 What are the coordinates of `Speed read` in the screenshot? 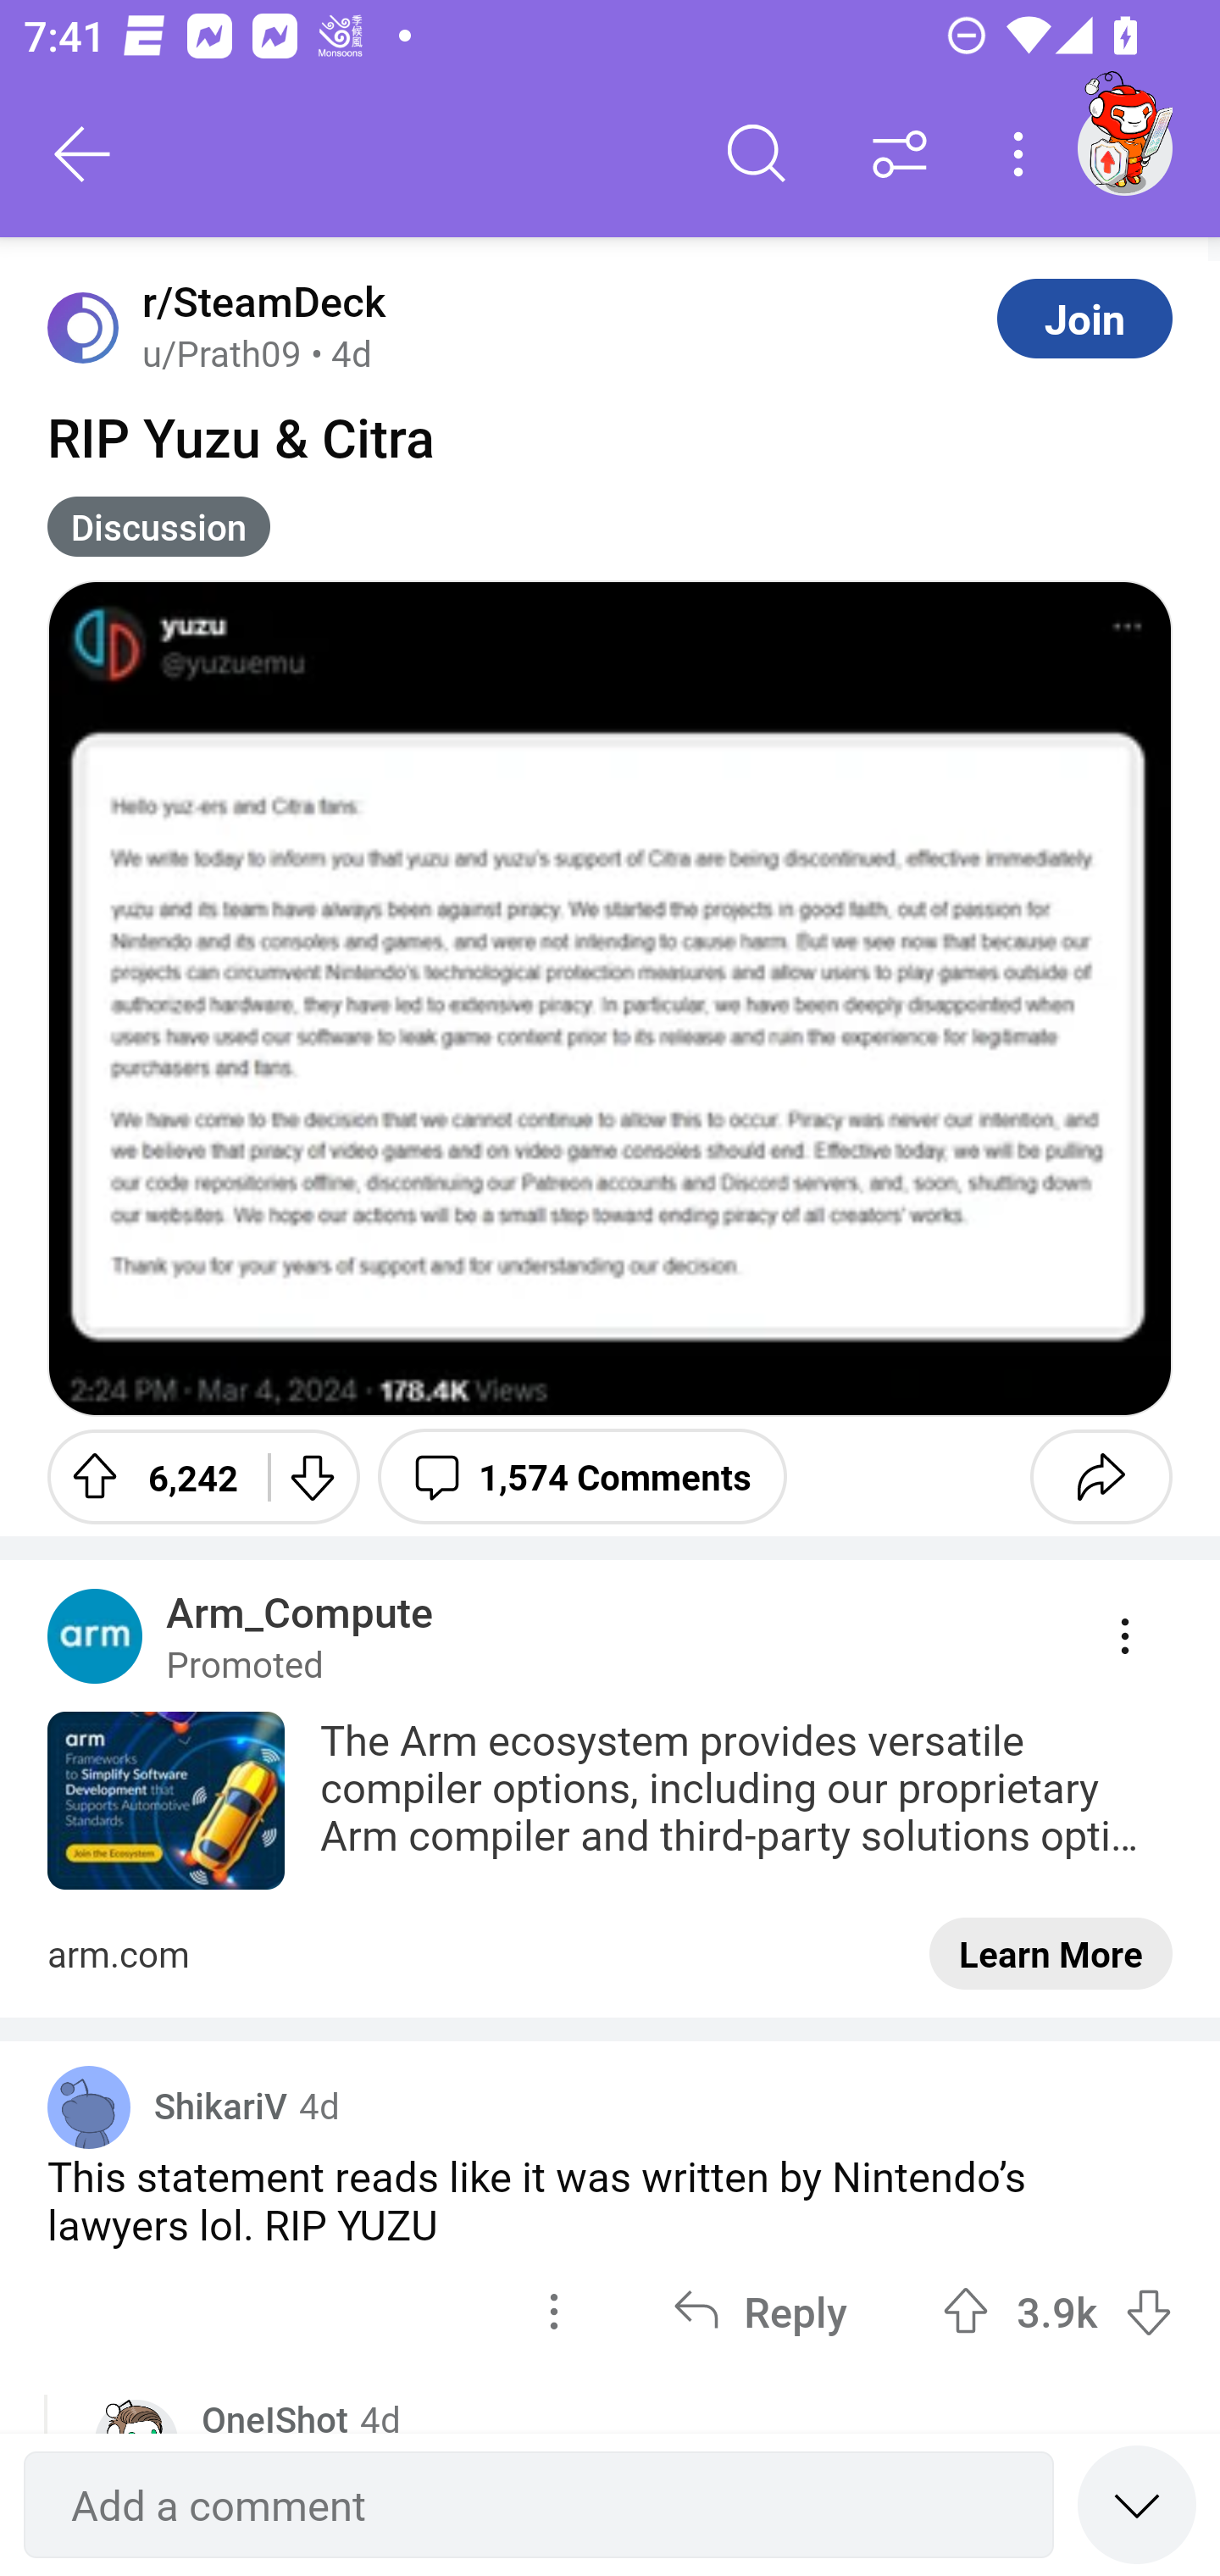 It's located at (1137, 2503).